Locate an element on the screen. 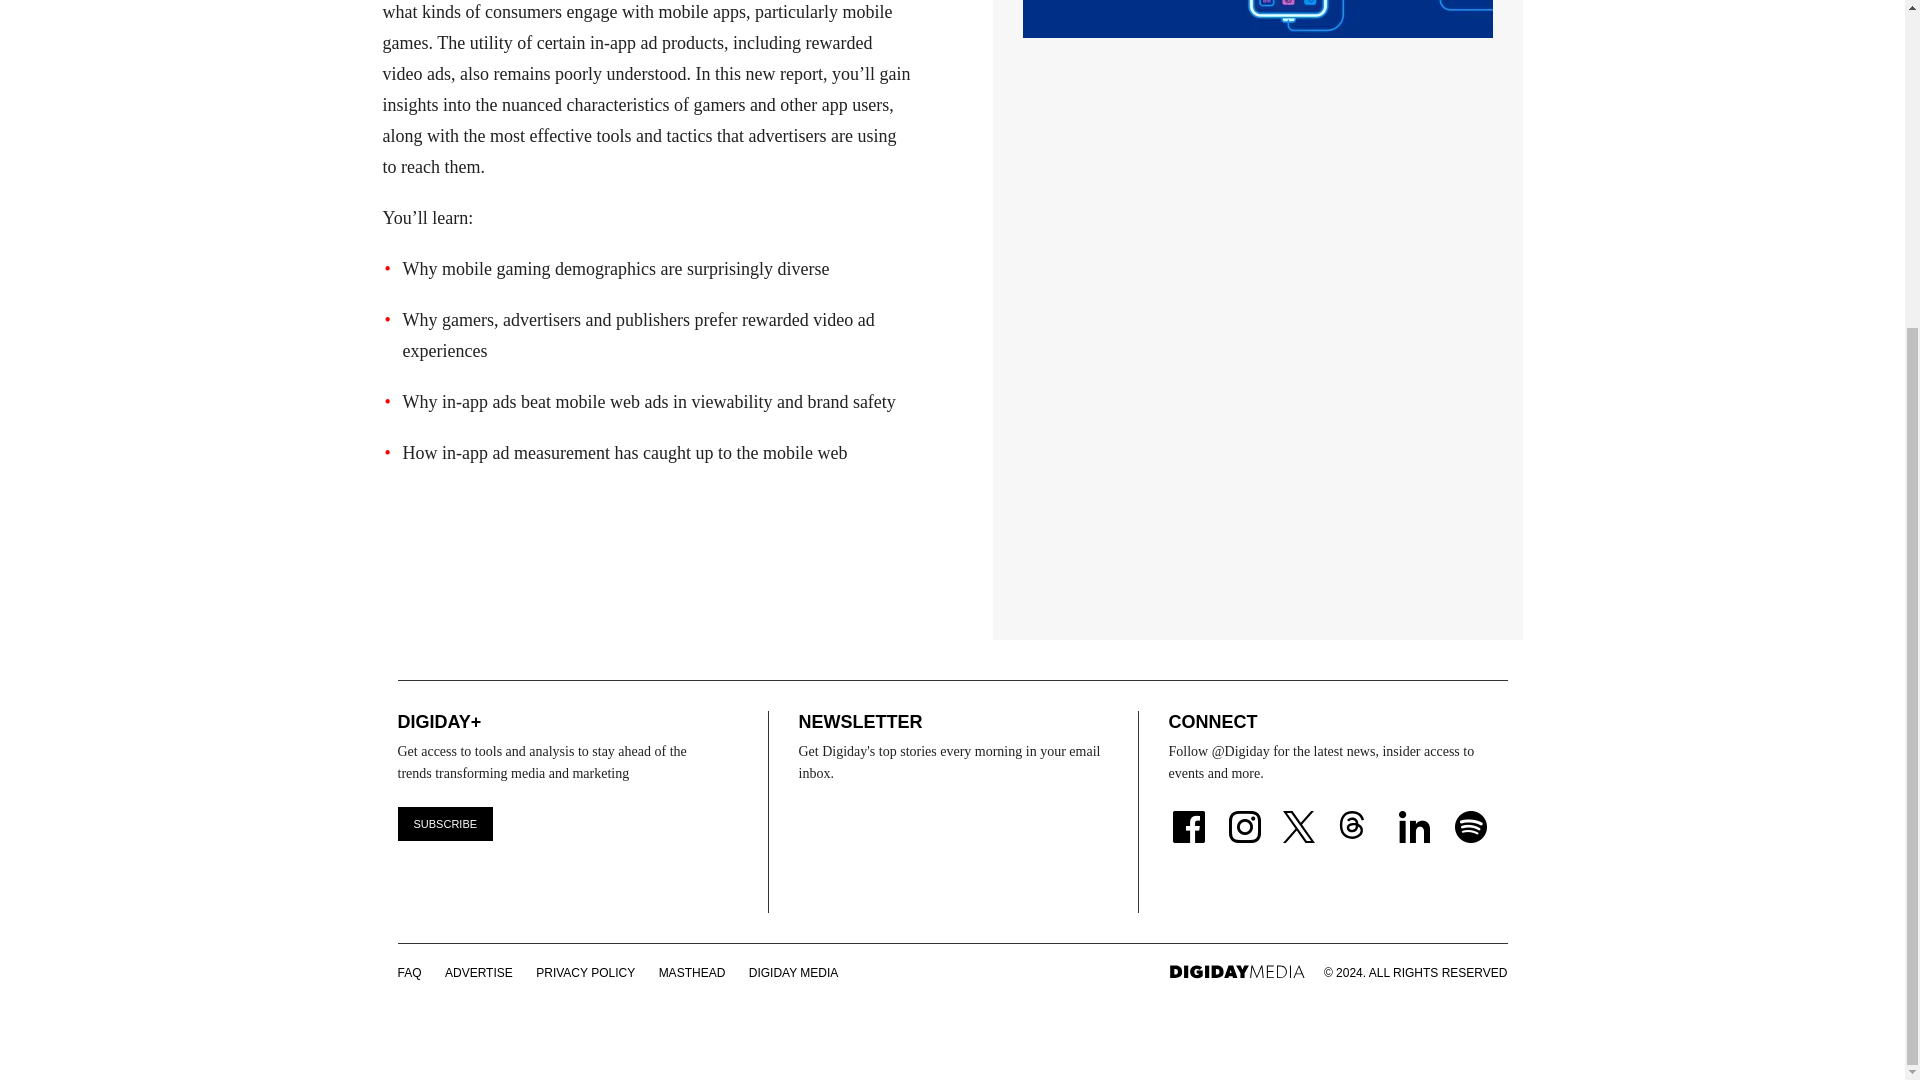  Follow us on Threads is located at coordinates (1362, 814).